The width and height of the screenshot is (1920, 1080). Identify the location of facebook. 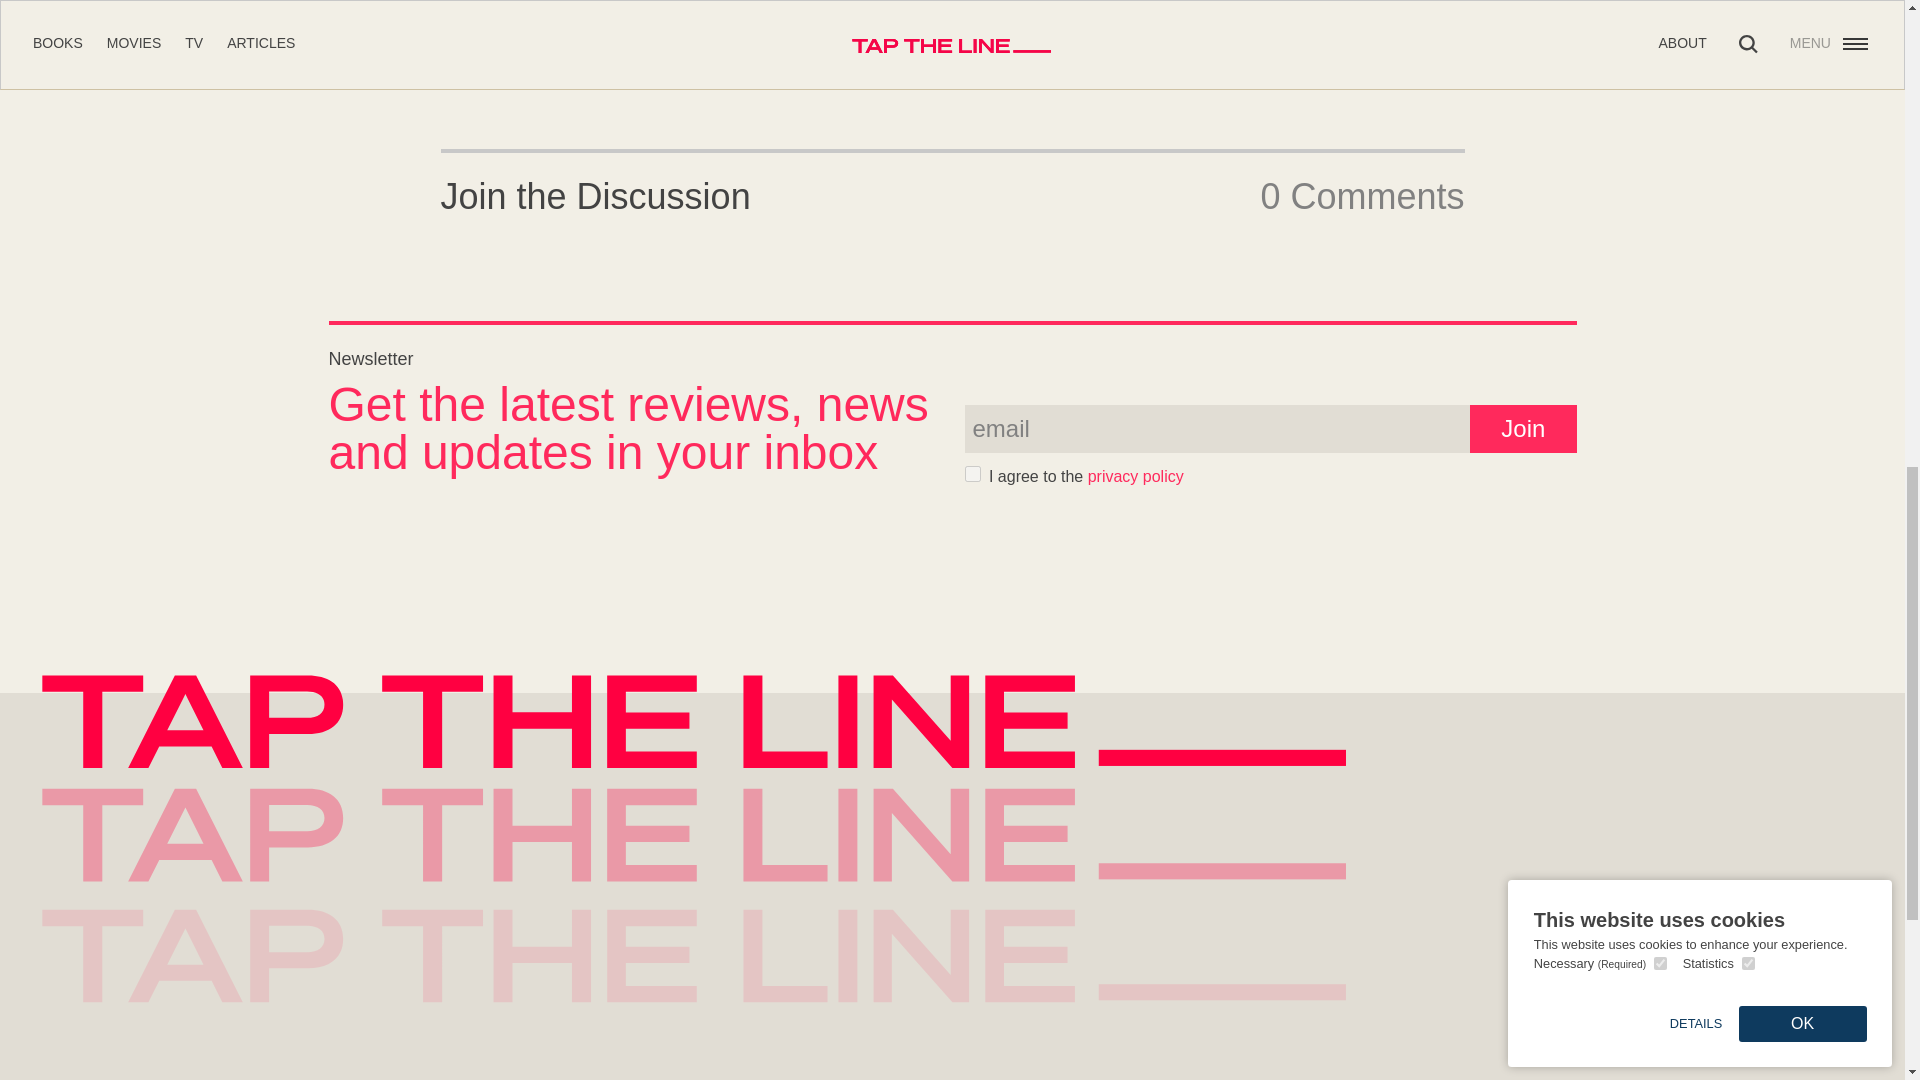
(956, 38).